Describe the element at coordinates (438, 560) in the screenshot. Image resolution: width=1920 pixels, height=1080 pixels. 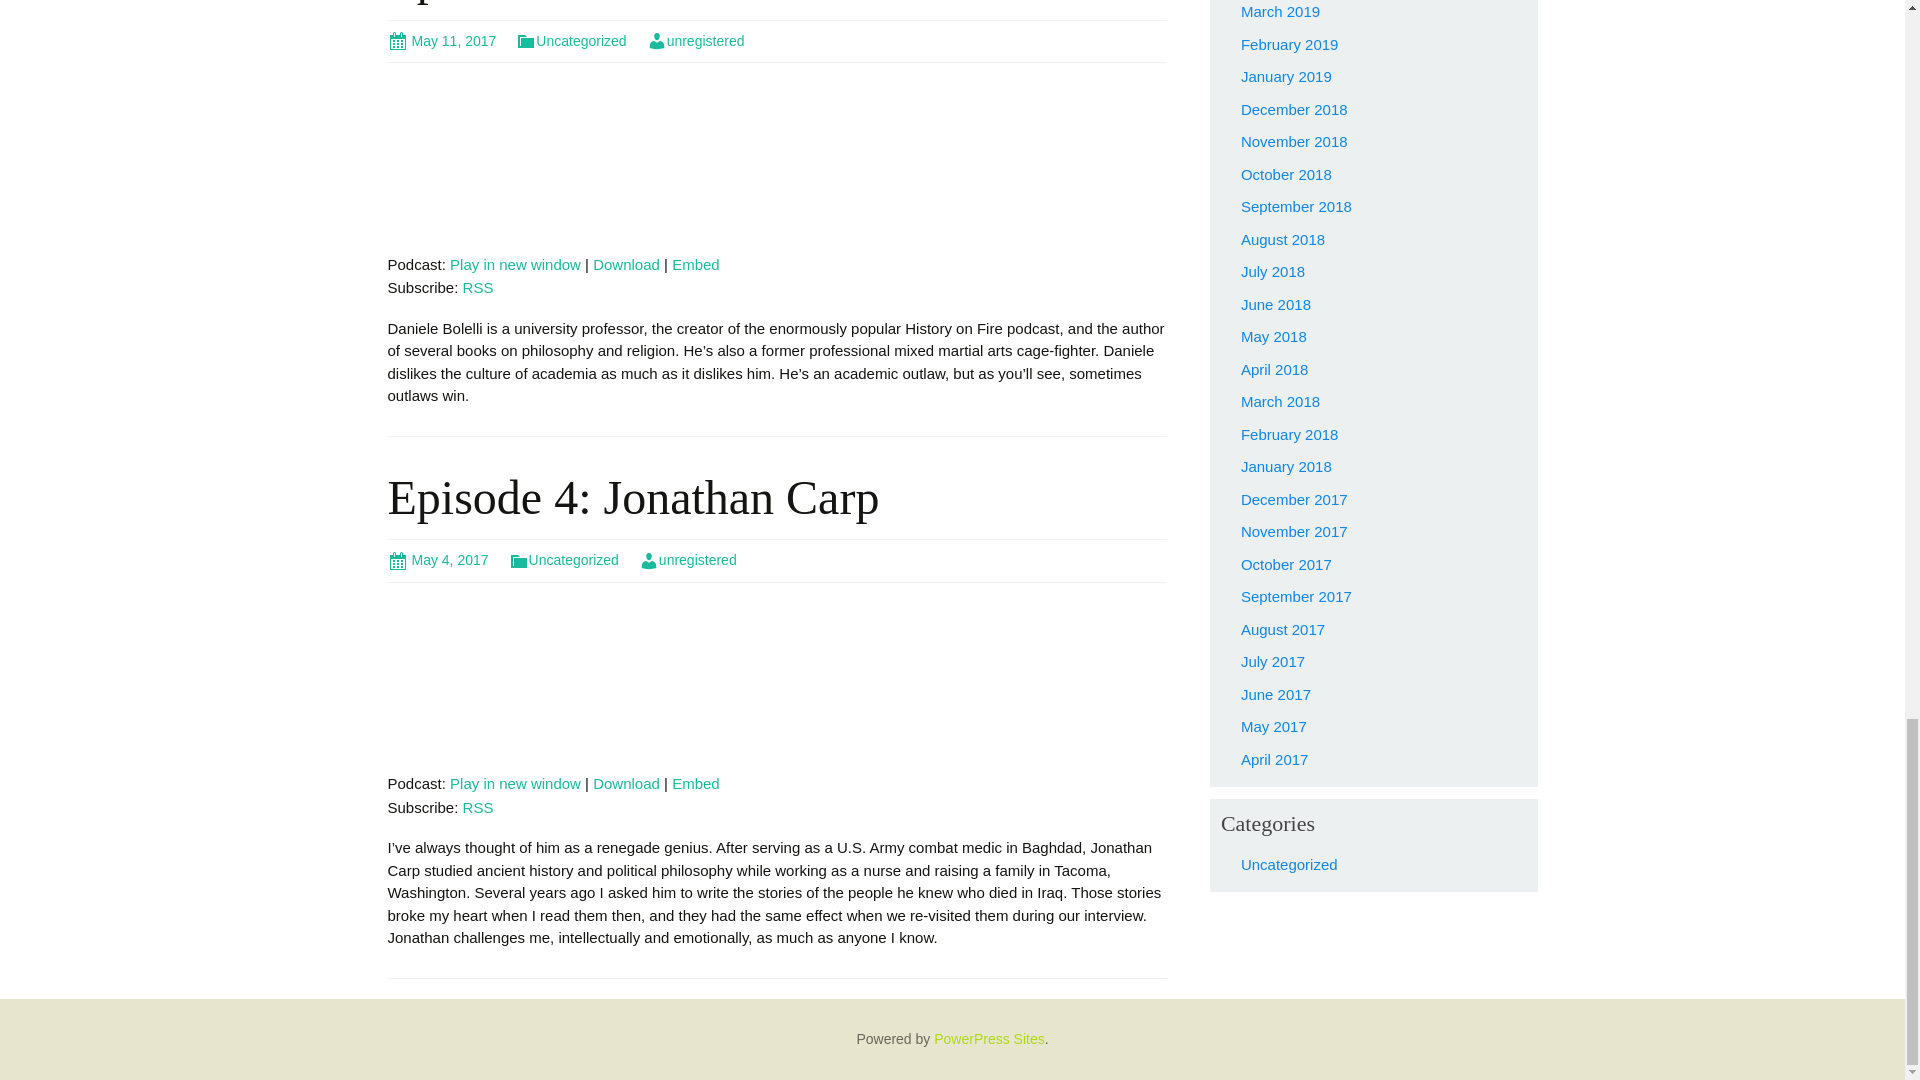
I see `May 4, 2017` at that location.